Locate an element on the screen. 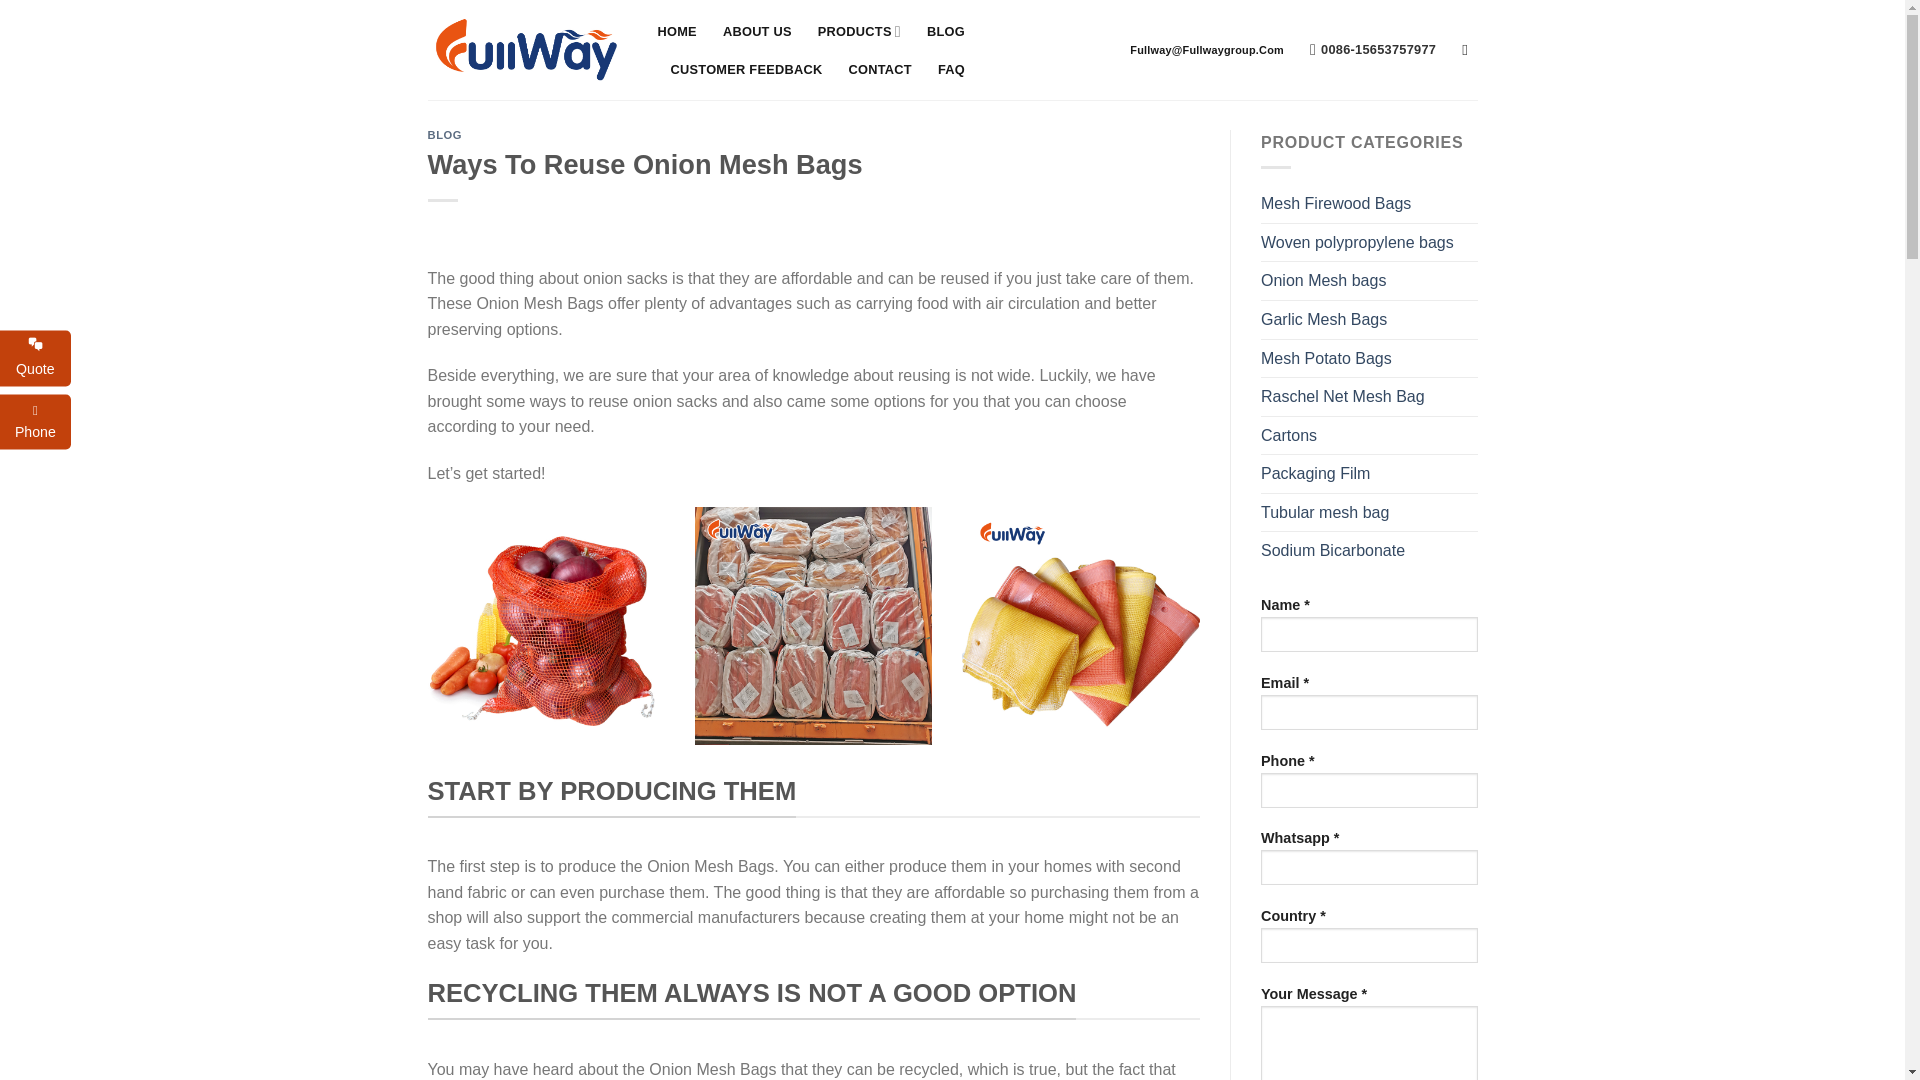 The width and height of the screenshot is (1920, 1080). CONTACT is located at coordinates (879, 69).